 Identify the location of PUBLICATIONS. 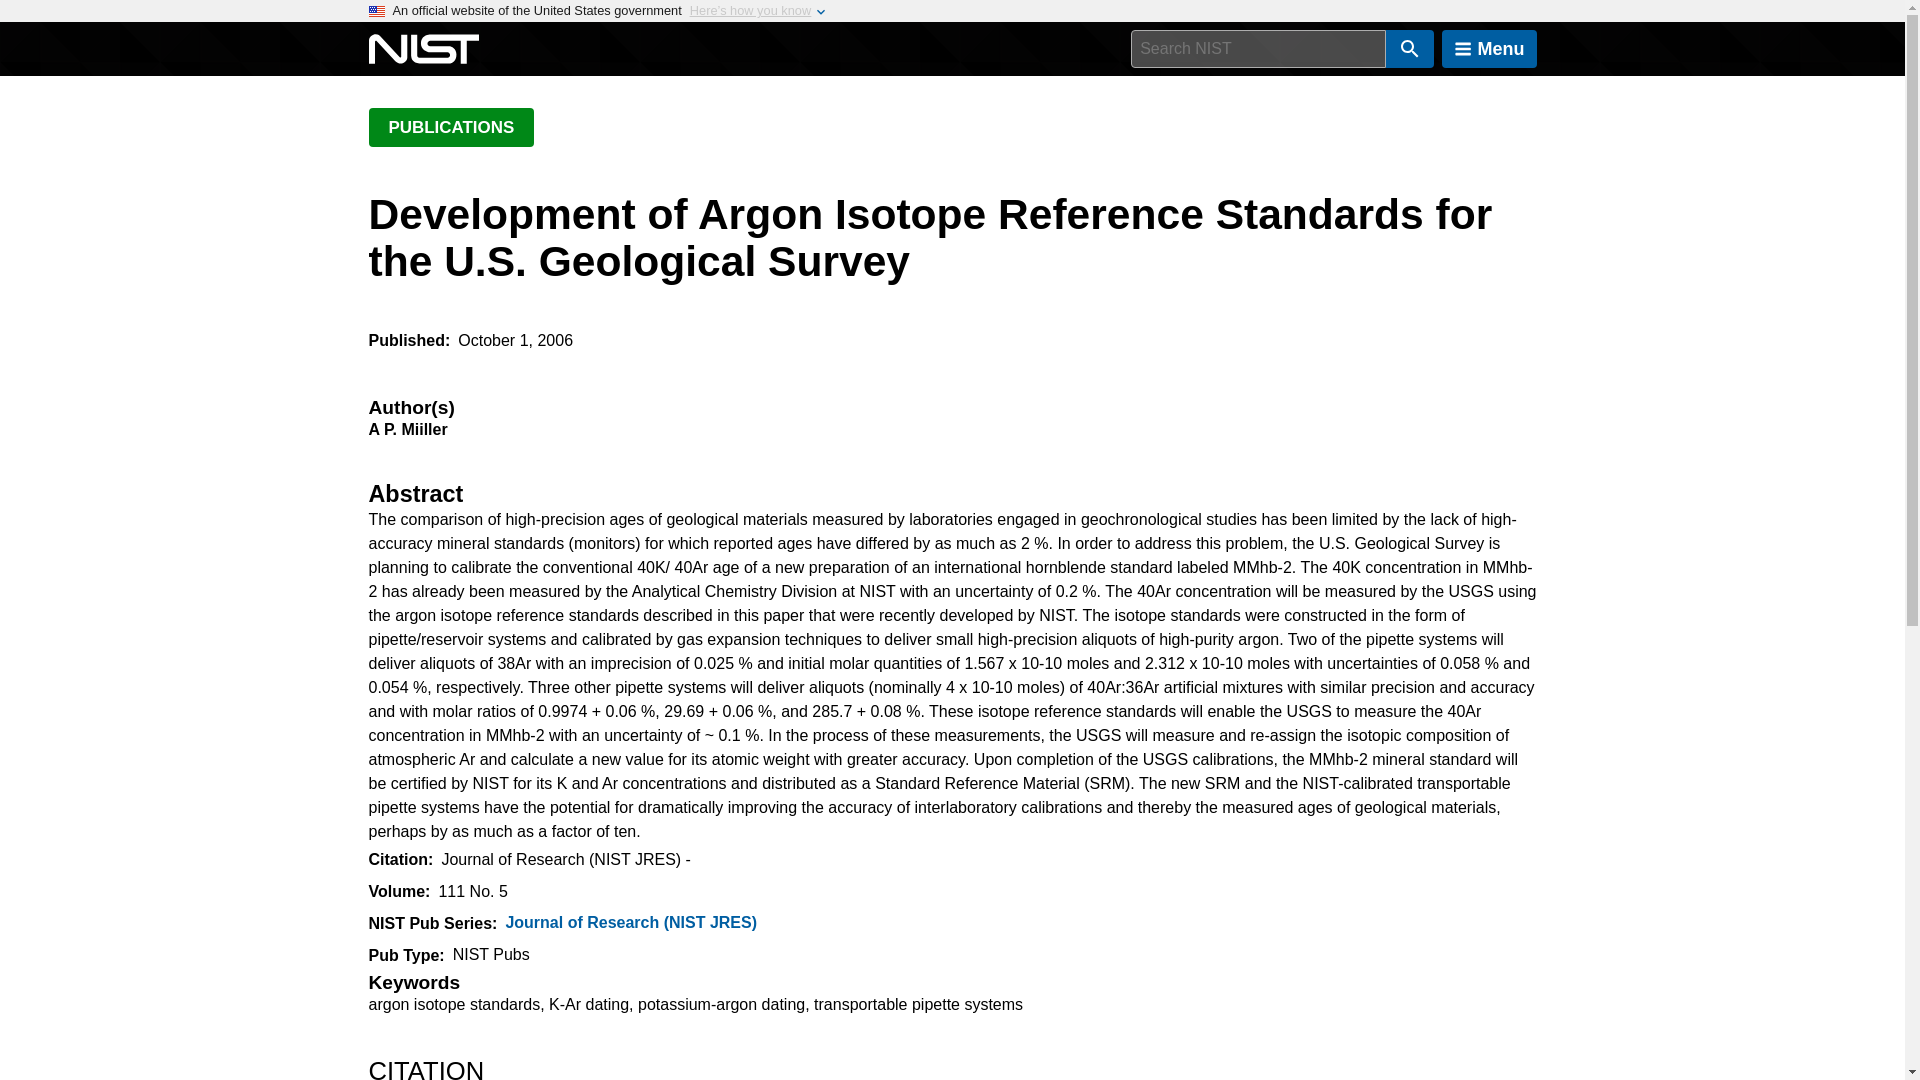
(450, 127).